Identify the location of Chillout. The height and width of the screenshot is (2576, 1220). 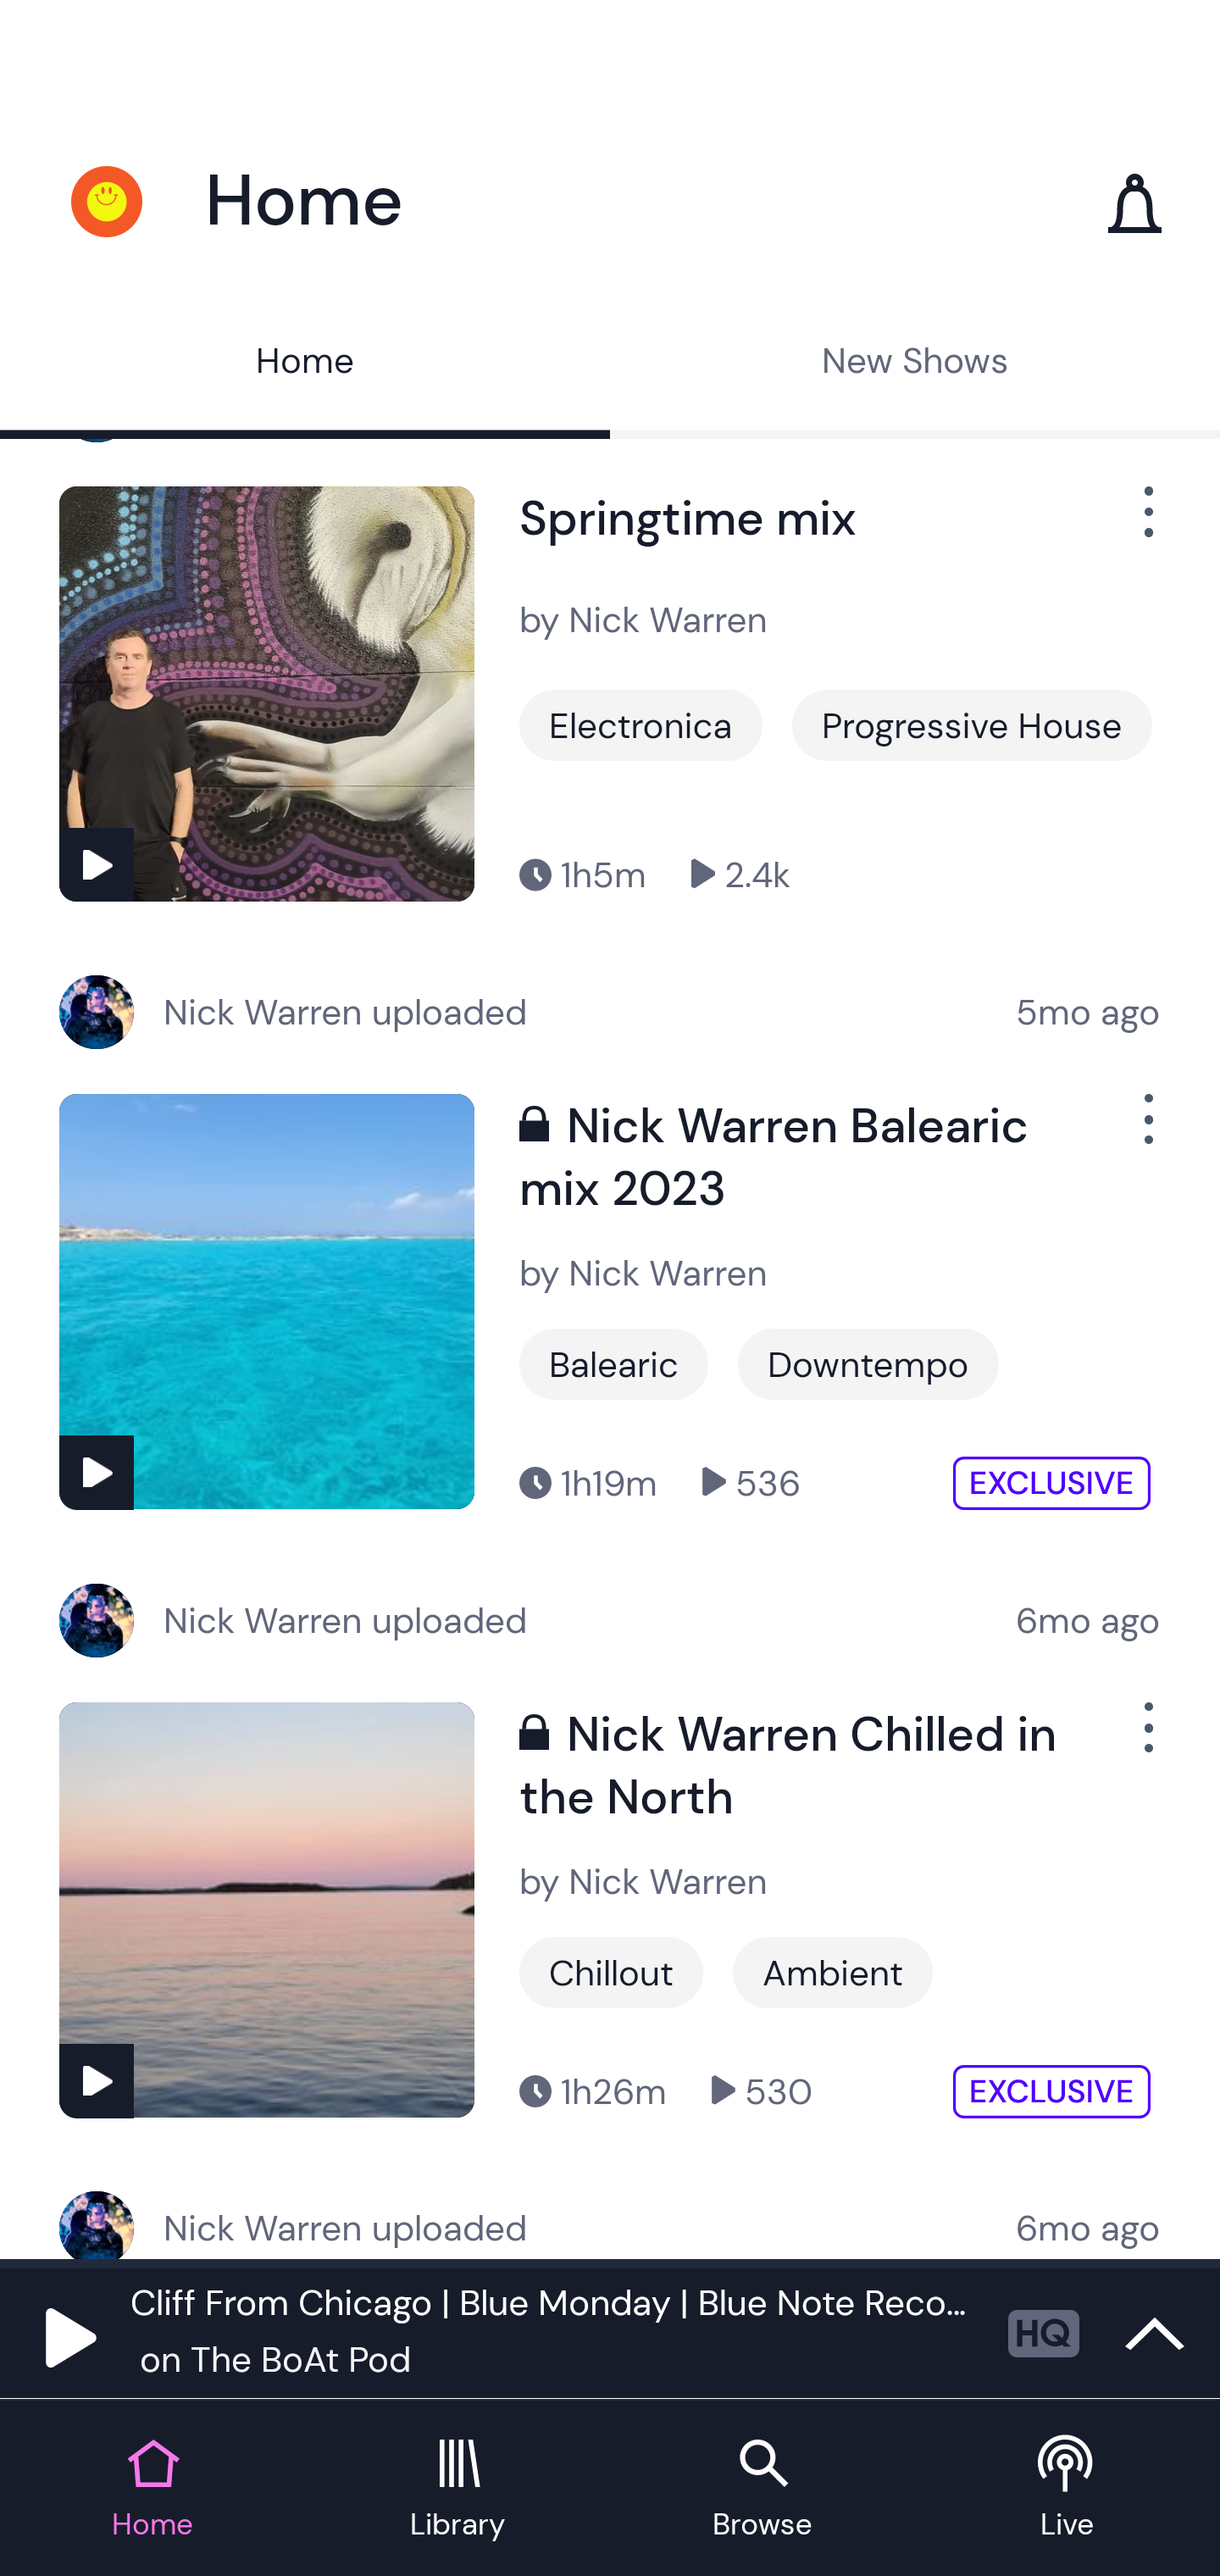
(611, 1973).